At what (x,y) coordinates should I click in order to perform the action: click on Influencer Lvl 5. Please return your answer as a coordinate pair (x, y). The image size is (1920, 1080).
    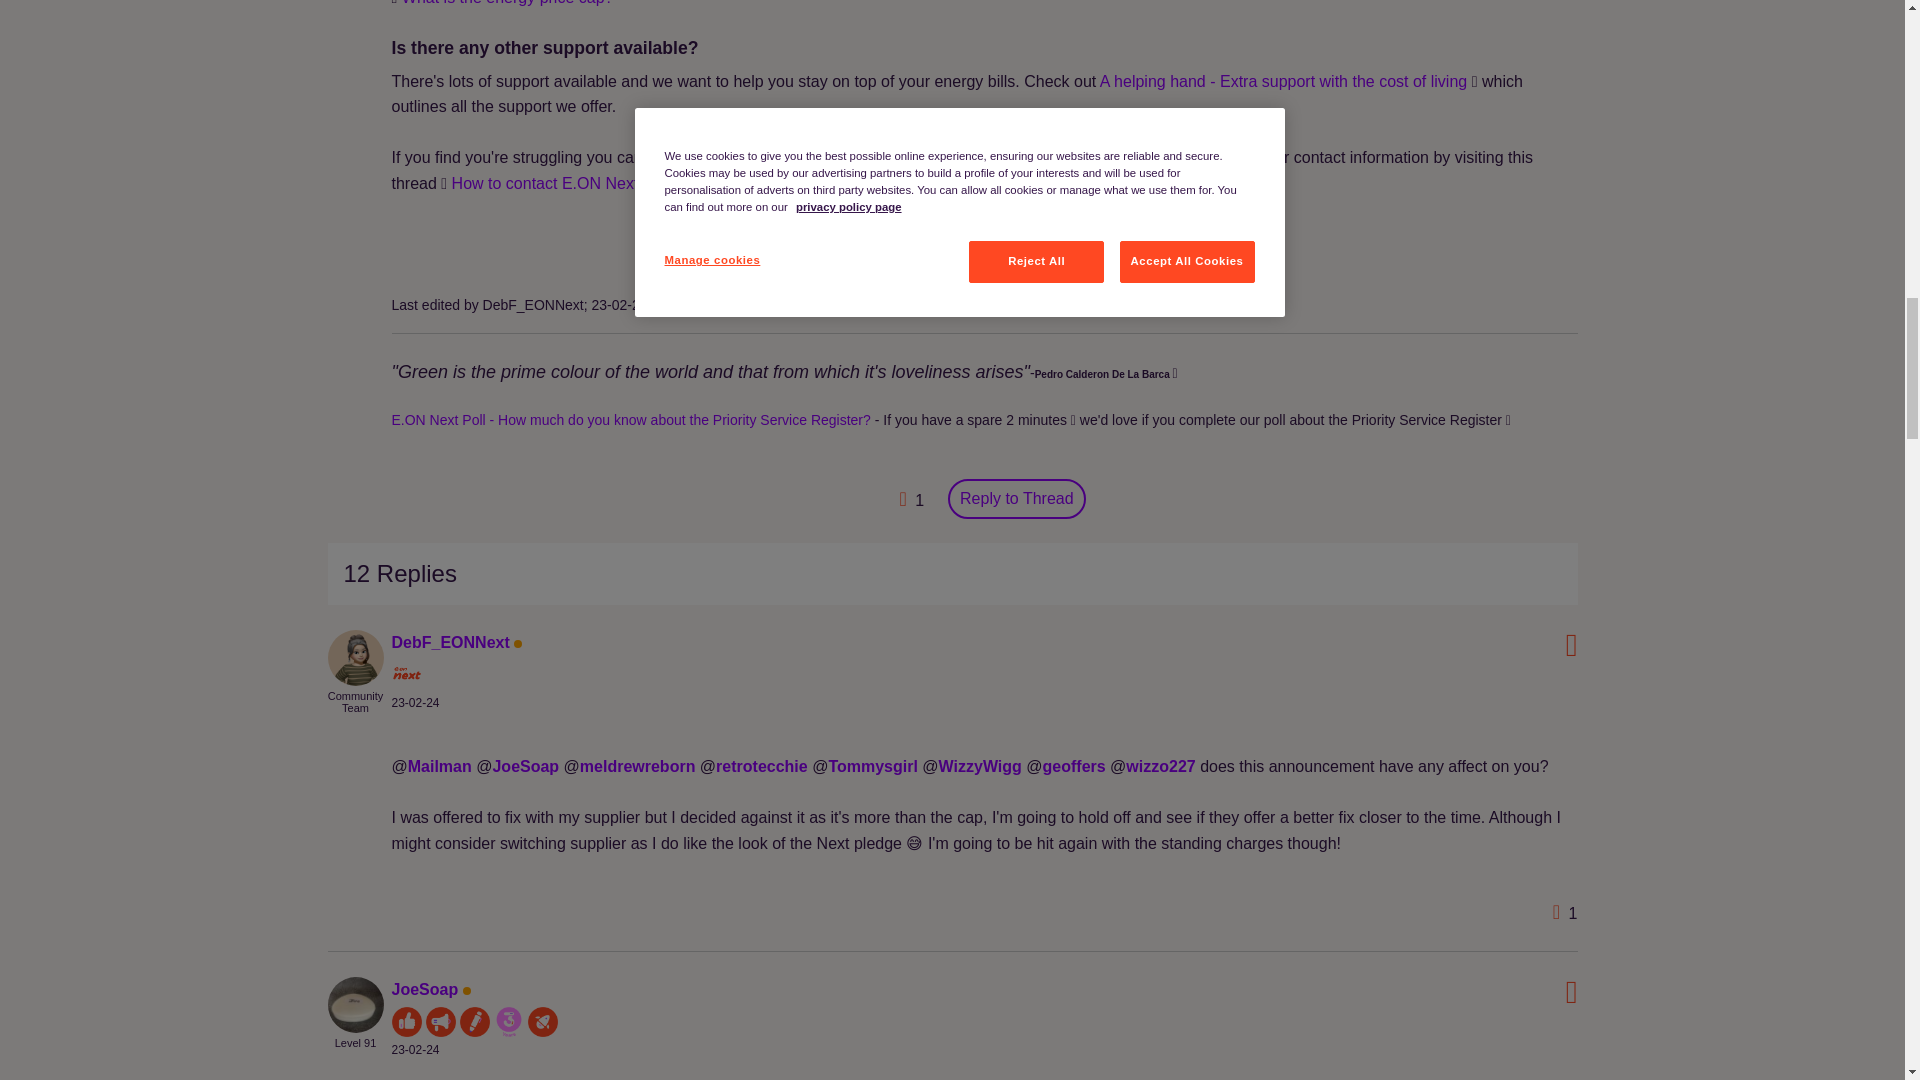
    Looking at the image, I should click on (406, 1021).